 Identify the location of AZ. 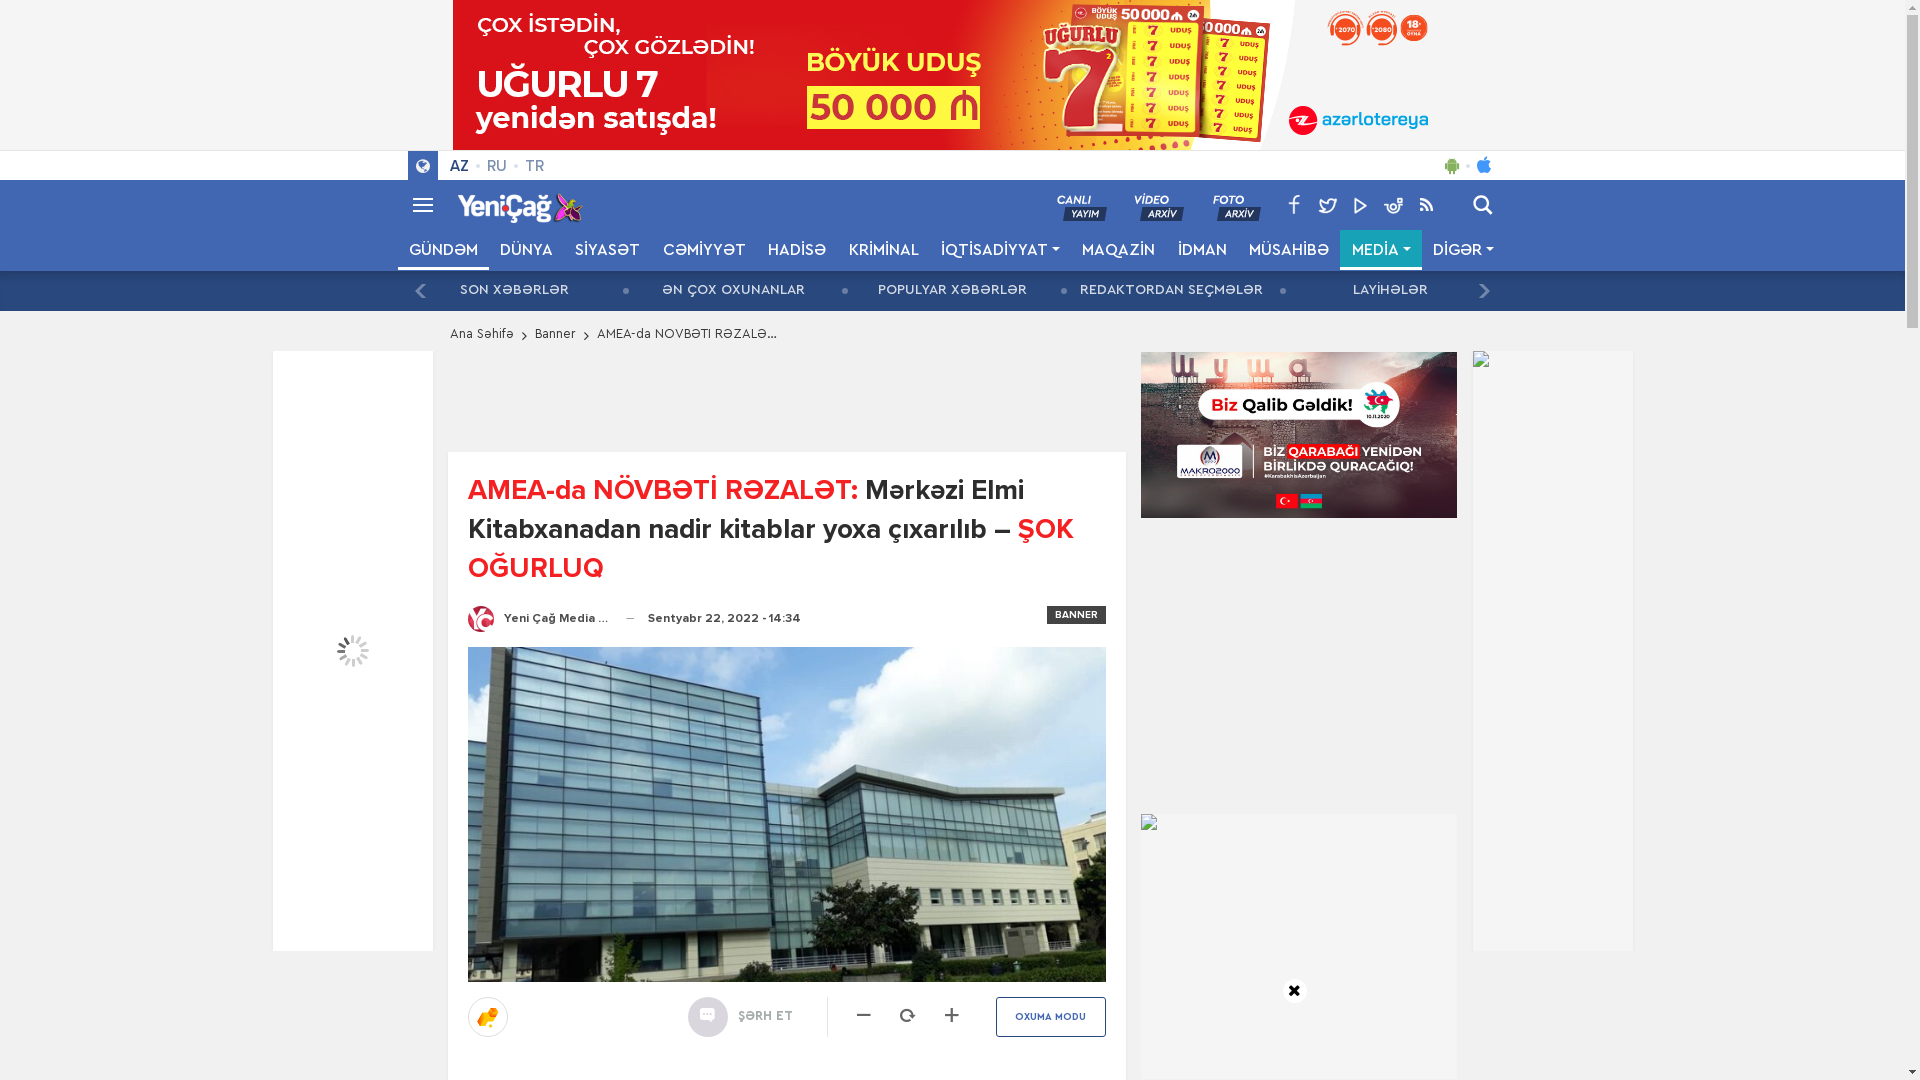
(458, 166).